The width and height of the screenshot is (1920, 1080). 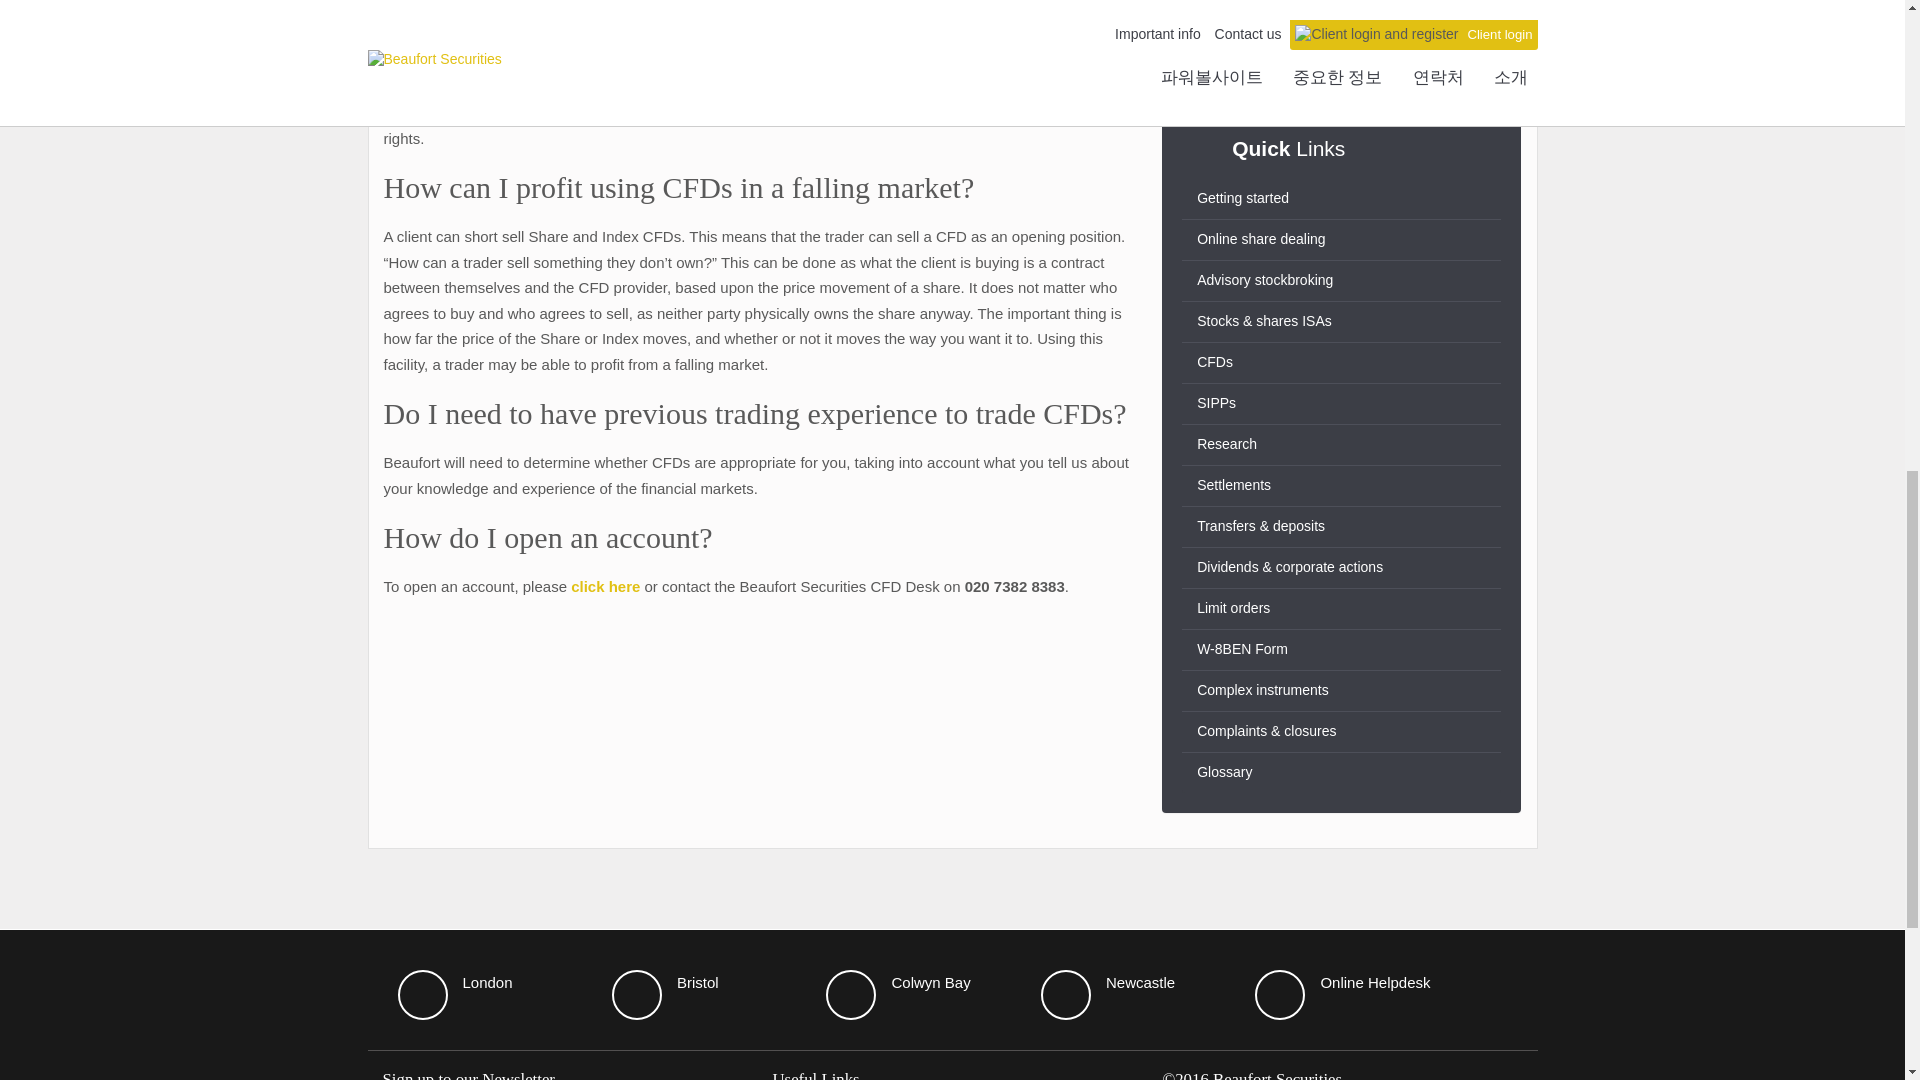 I want to click on Online share dealing, so click(x=1342, y=240).